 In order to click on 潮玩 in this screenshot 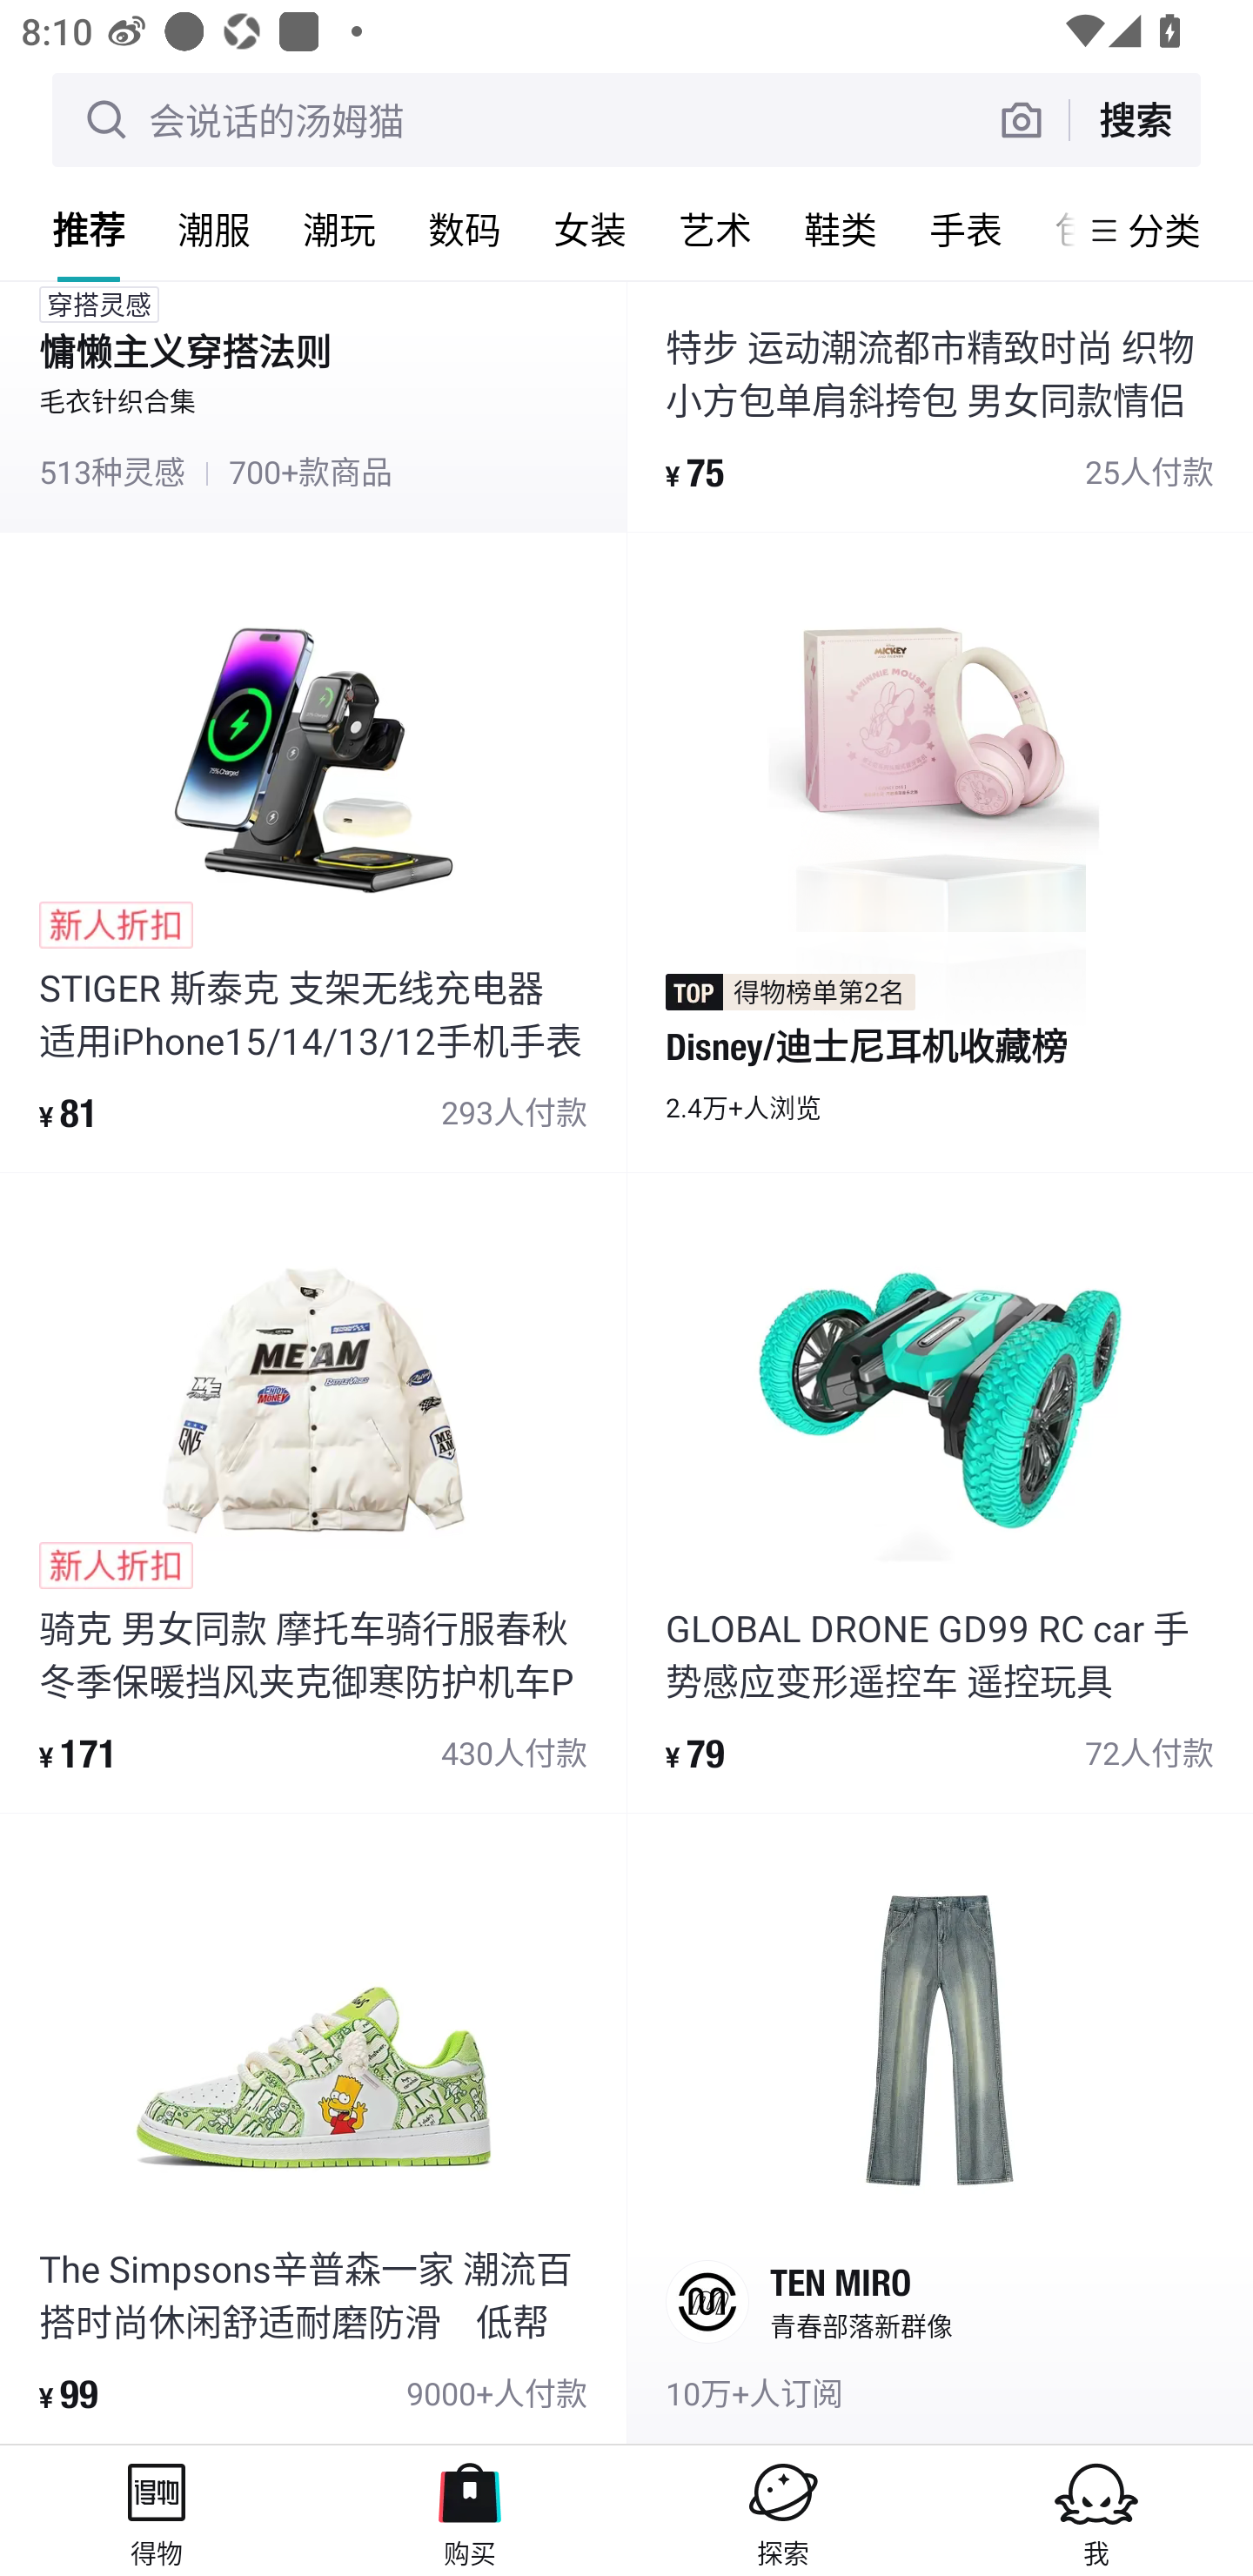, I will do `click(339, 229)`.